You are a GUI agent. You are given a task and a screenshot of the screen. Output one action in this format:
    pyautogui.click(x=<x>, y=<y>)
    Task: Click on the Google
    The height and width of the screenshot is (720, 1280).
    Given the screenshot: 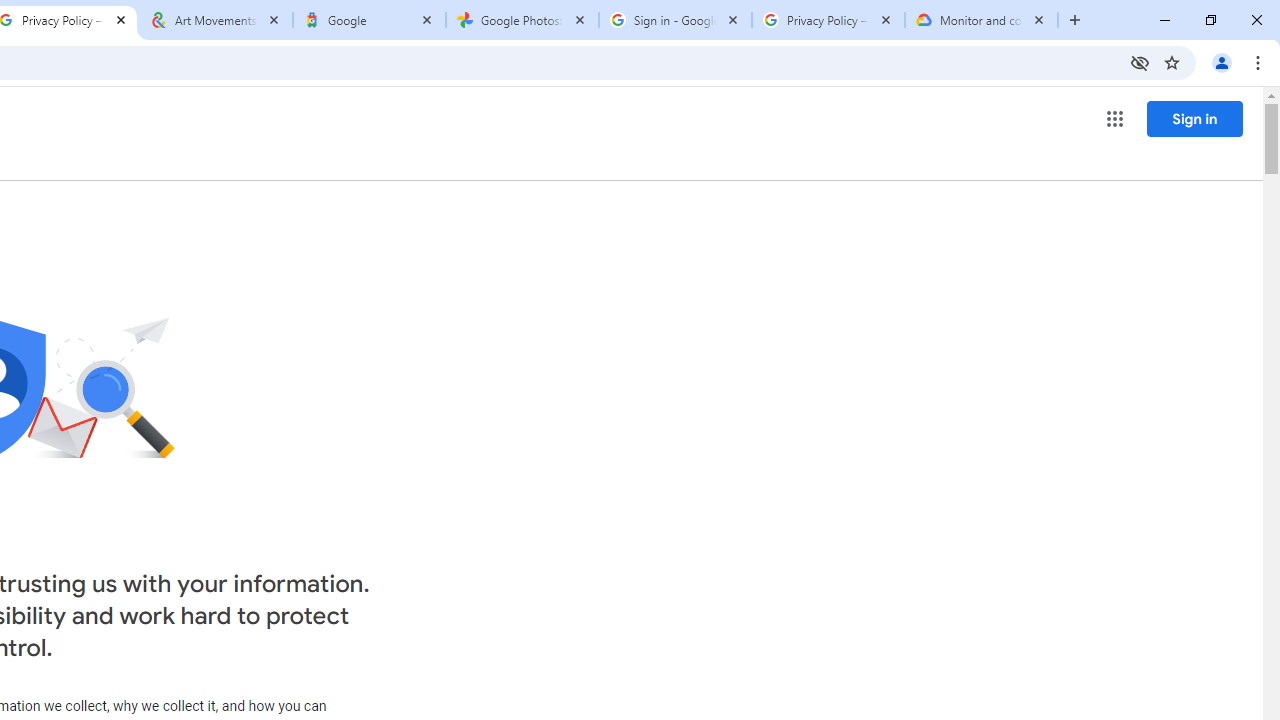 What is the action you would take?
    pyautogui.click(x=369, y=20)
    